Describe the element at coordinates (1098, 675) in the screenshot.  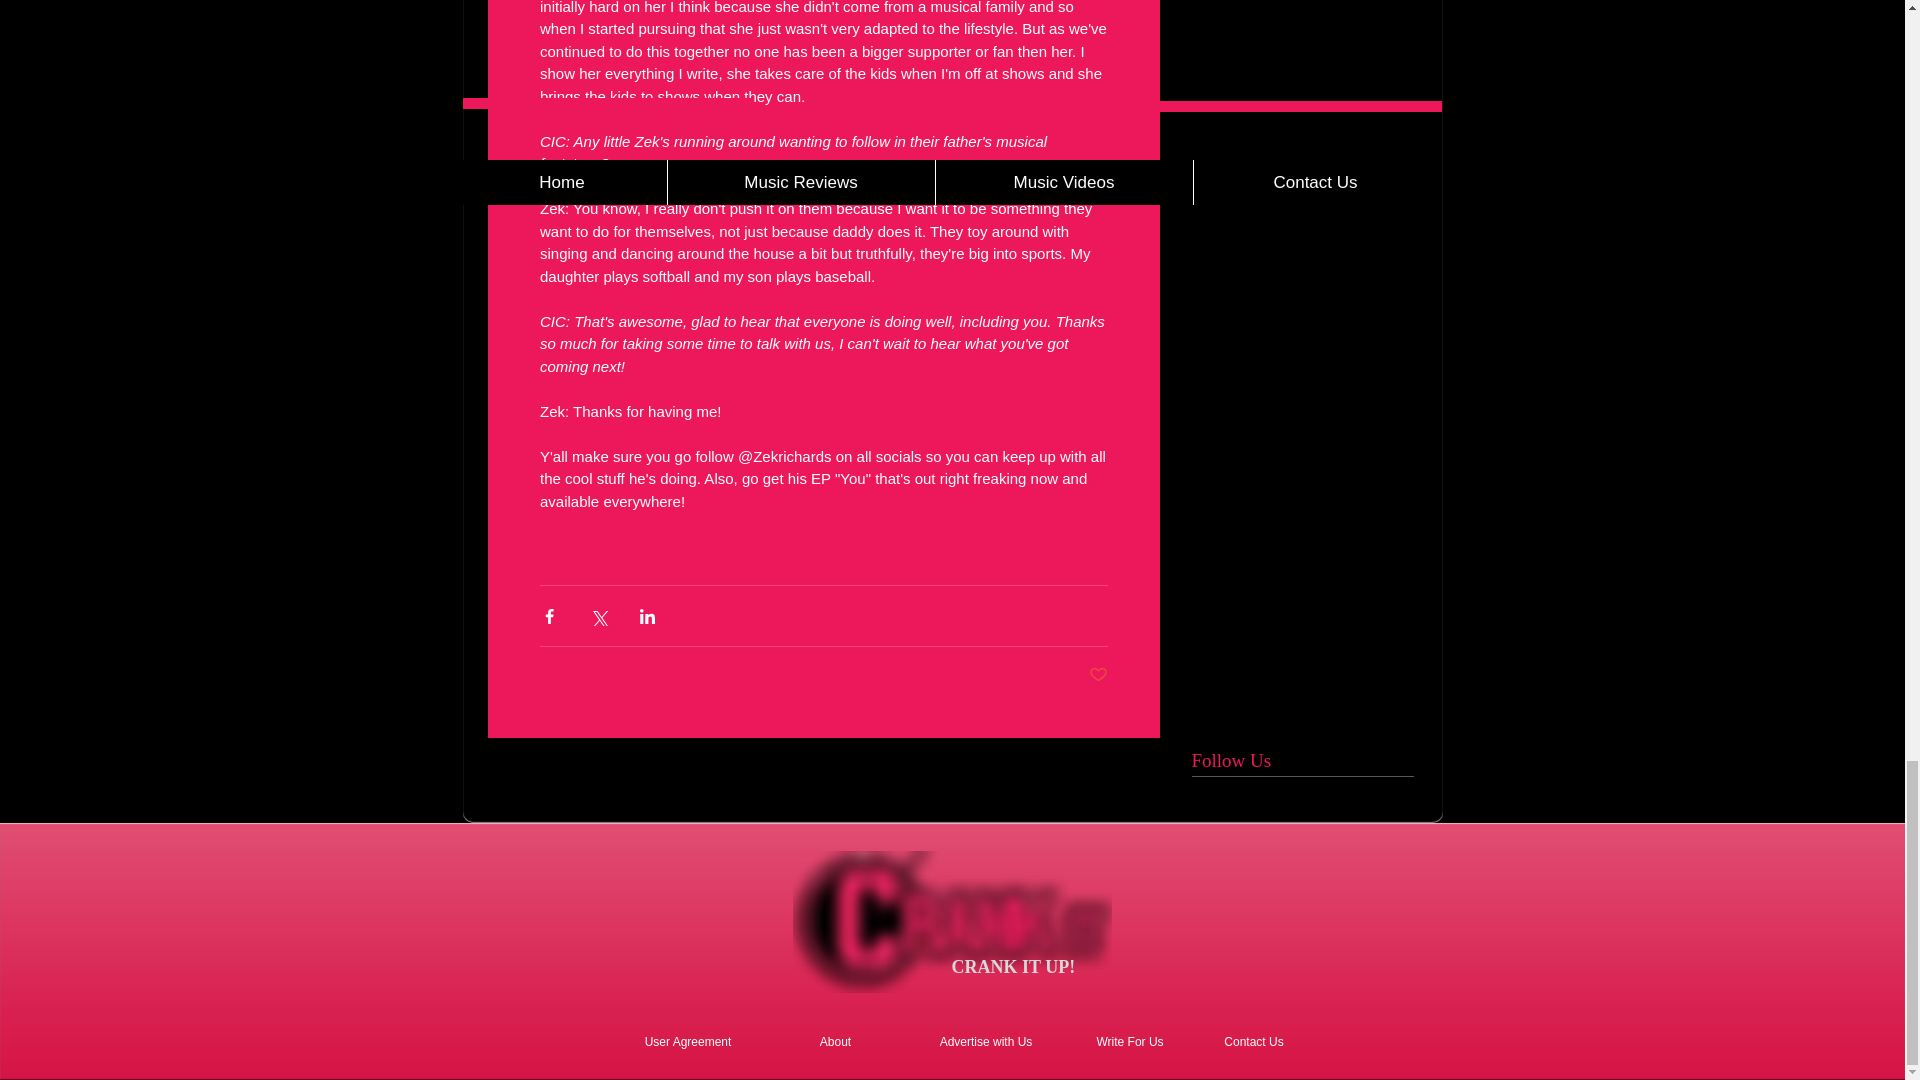
I see `Post not marked as liked` at that location.